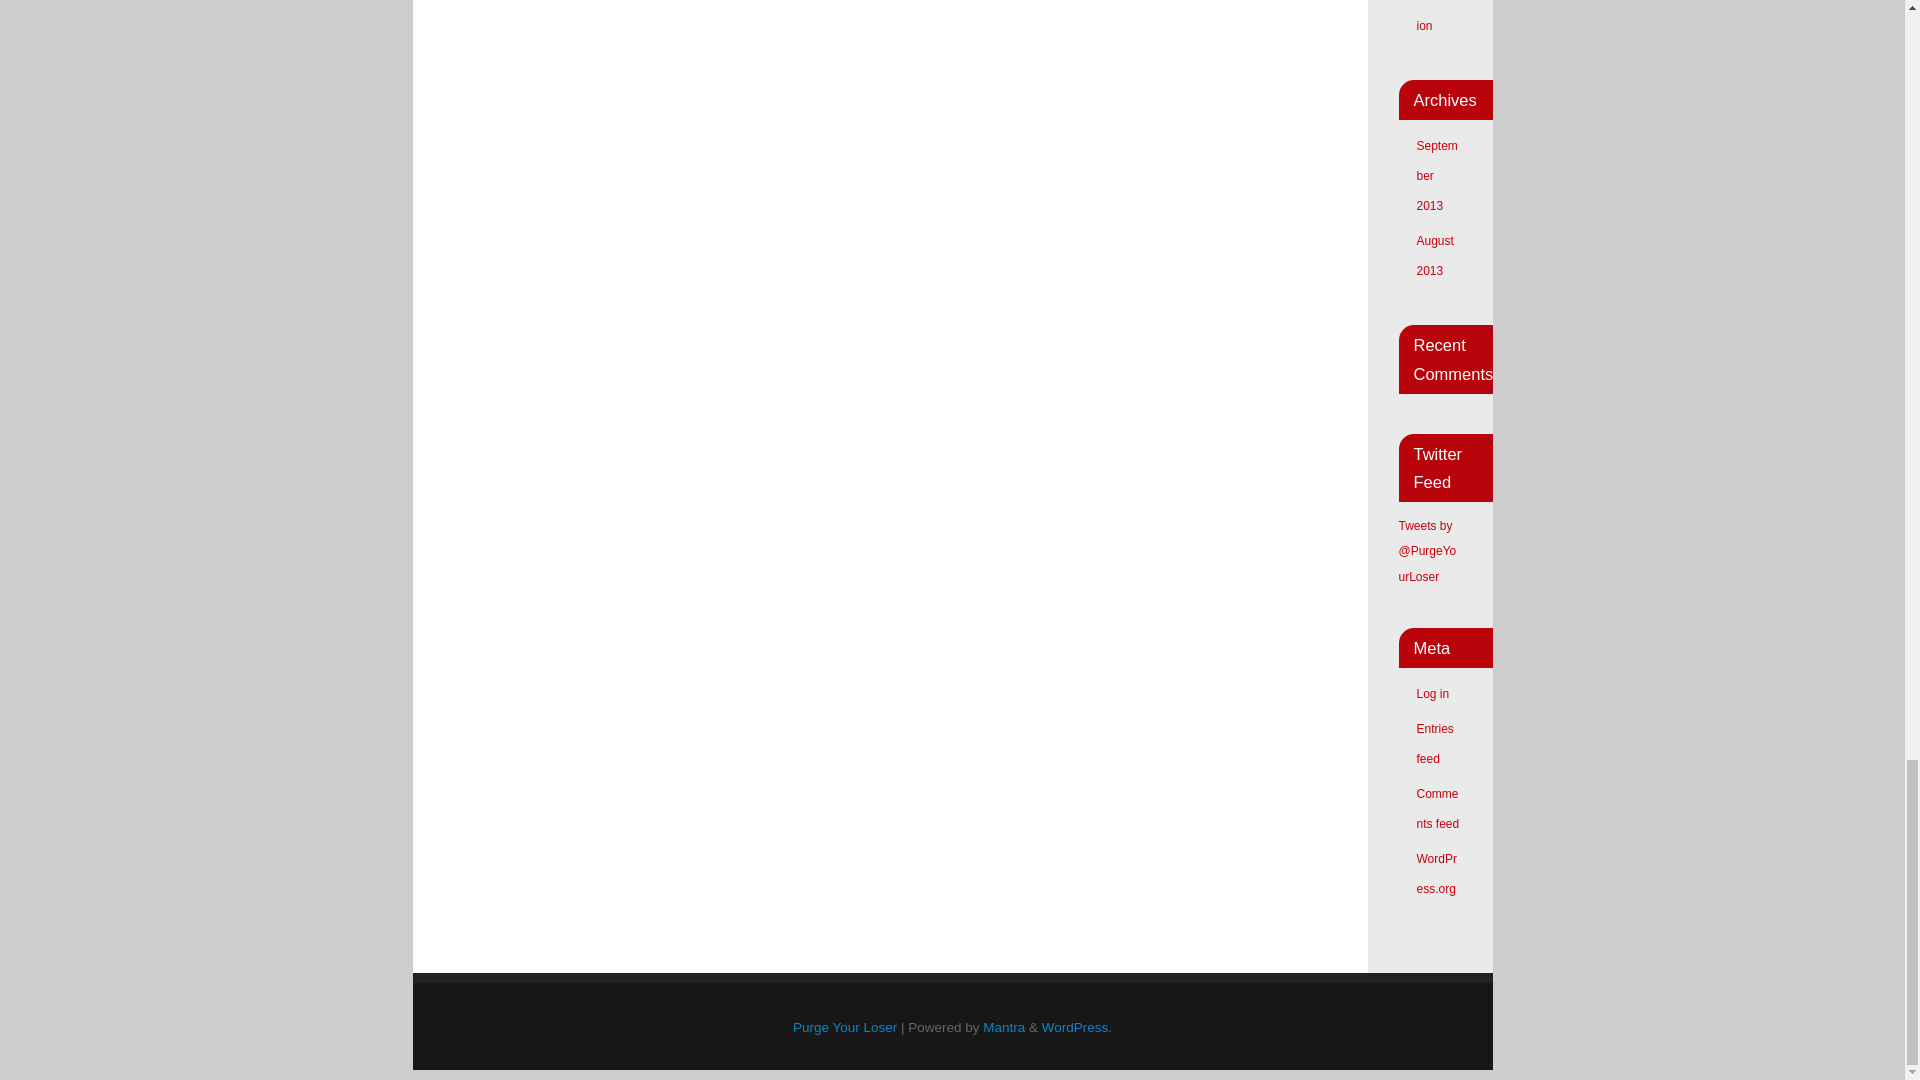 This screenshot has height=1080, width=1920. I want to click on Comments feed, so click(1438, 808).